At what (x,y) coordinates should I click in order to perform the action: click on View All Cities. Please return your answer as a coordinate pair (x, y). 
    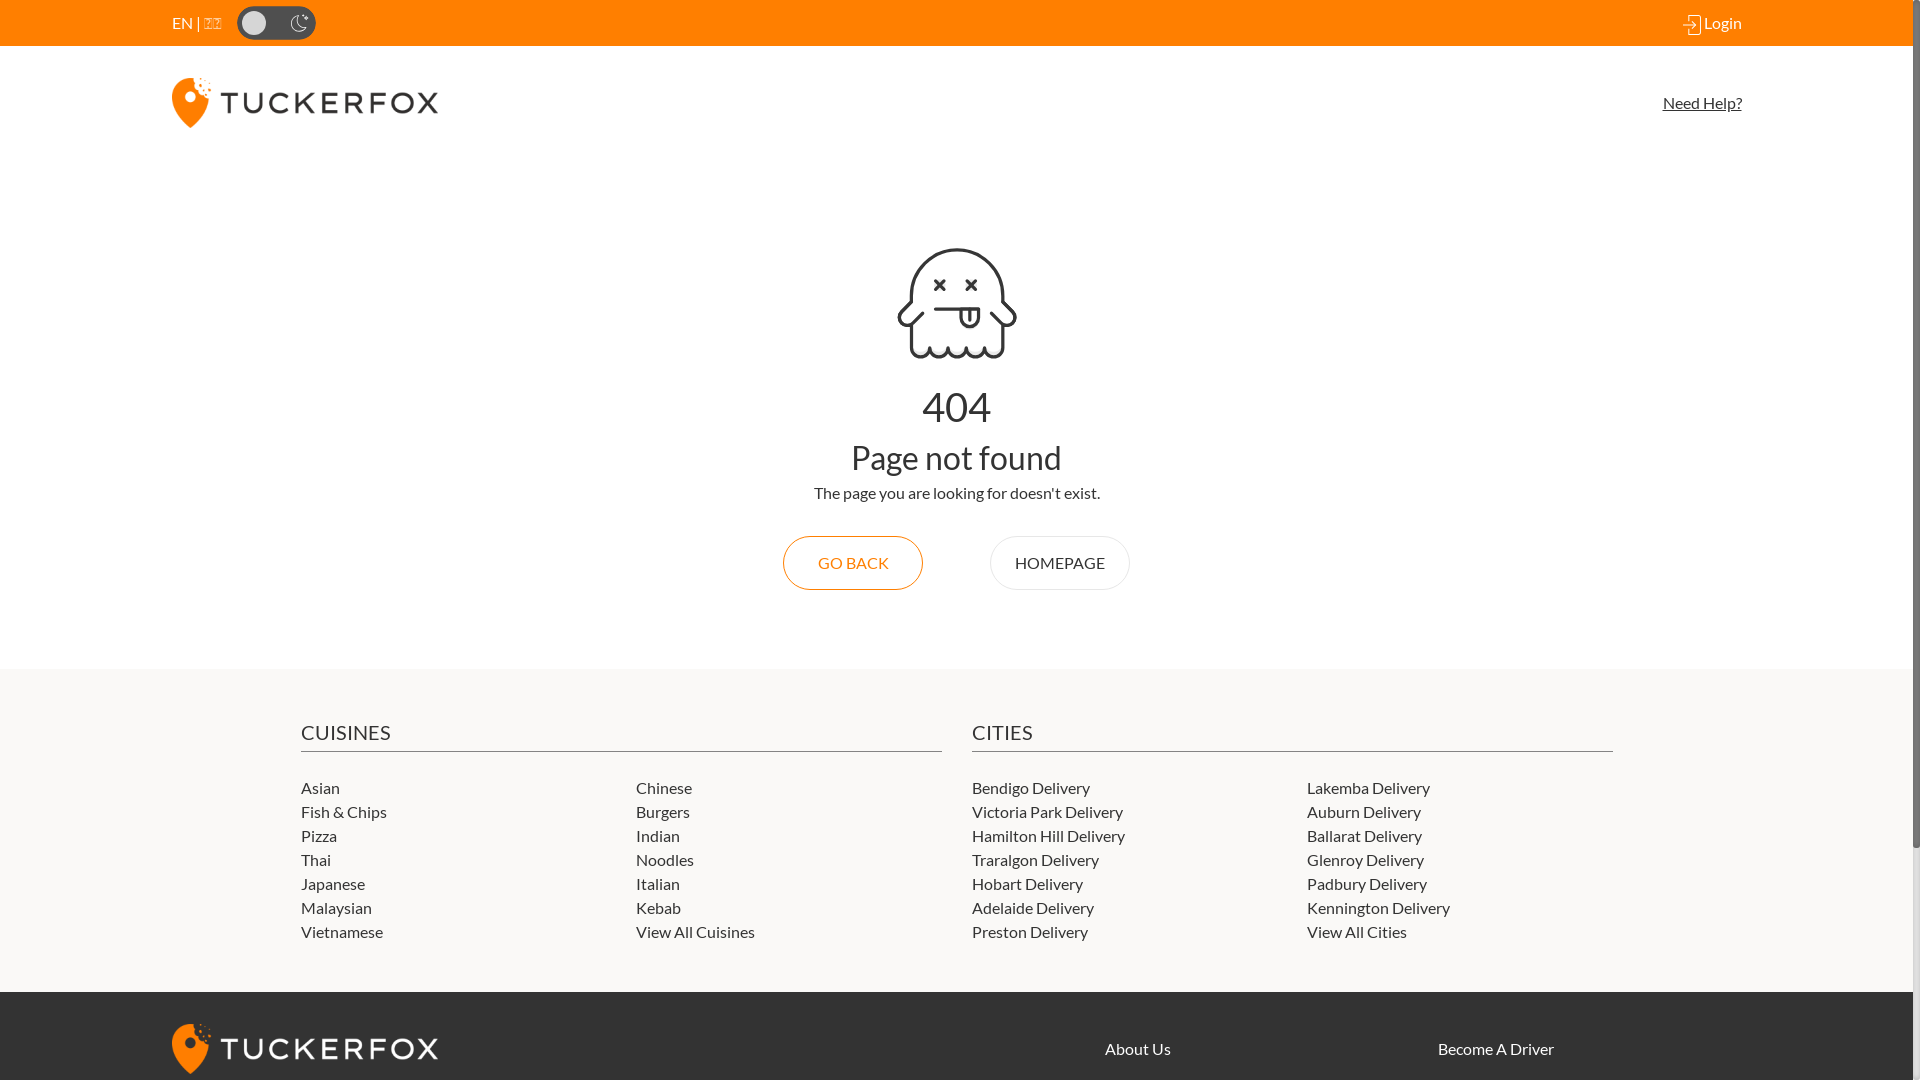
    Looking at the image, I should click on (1357, 932).